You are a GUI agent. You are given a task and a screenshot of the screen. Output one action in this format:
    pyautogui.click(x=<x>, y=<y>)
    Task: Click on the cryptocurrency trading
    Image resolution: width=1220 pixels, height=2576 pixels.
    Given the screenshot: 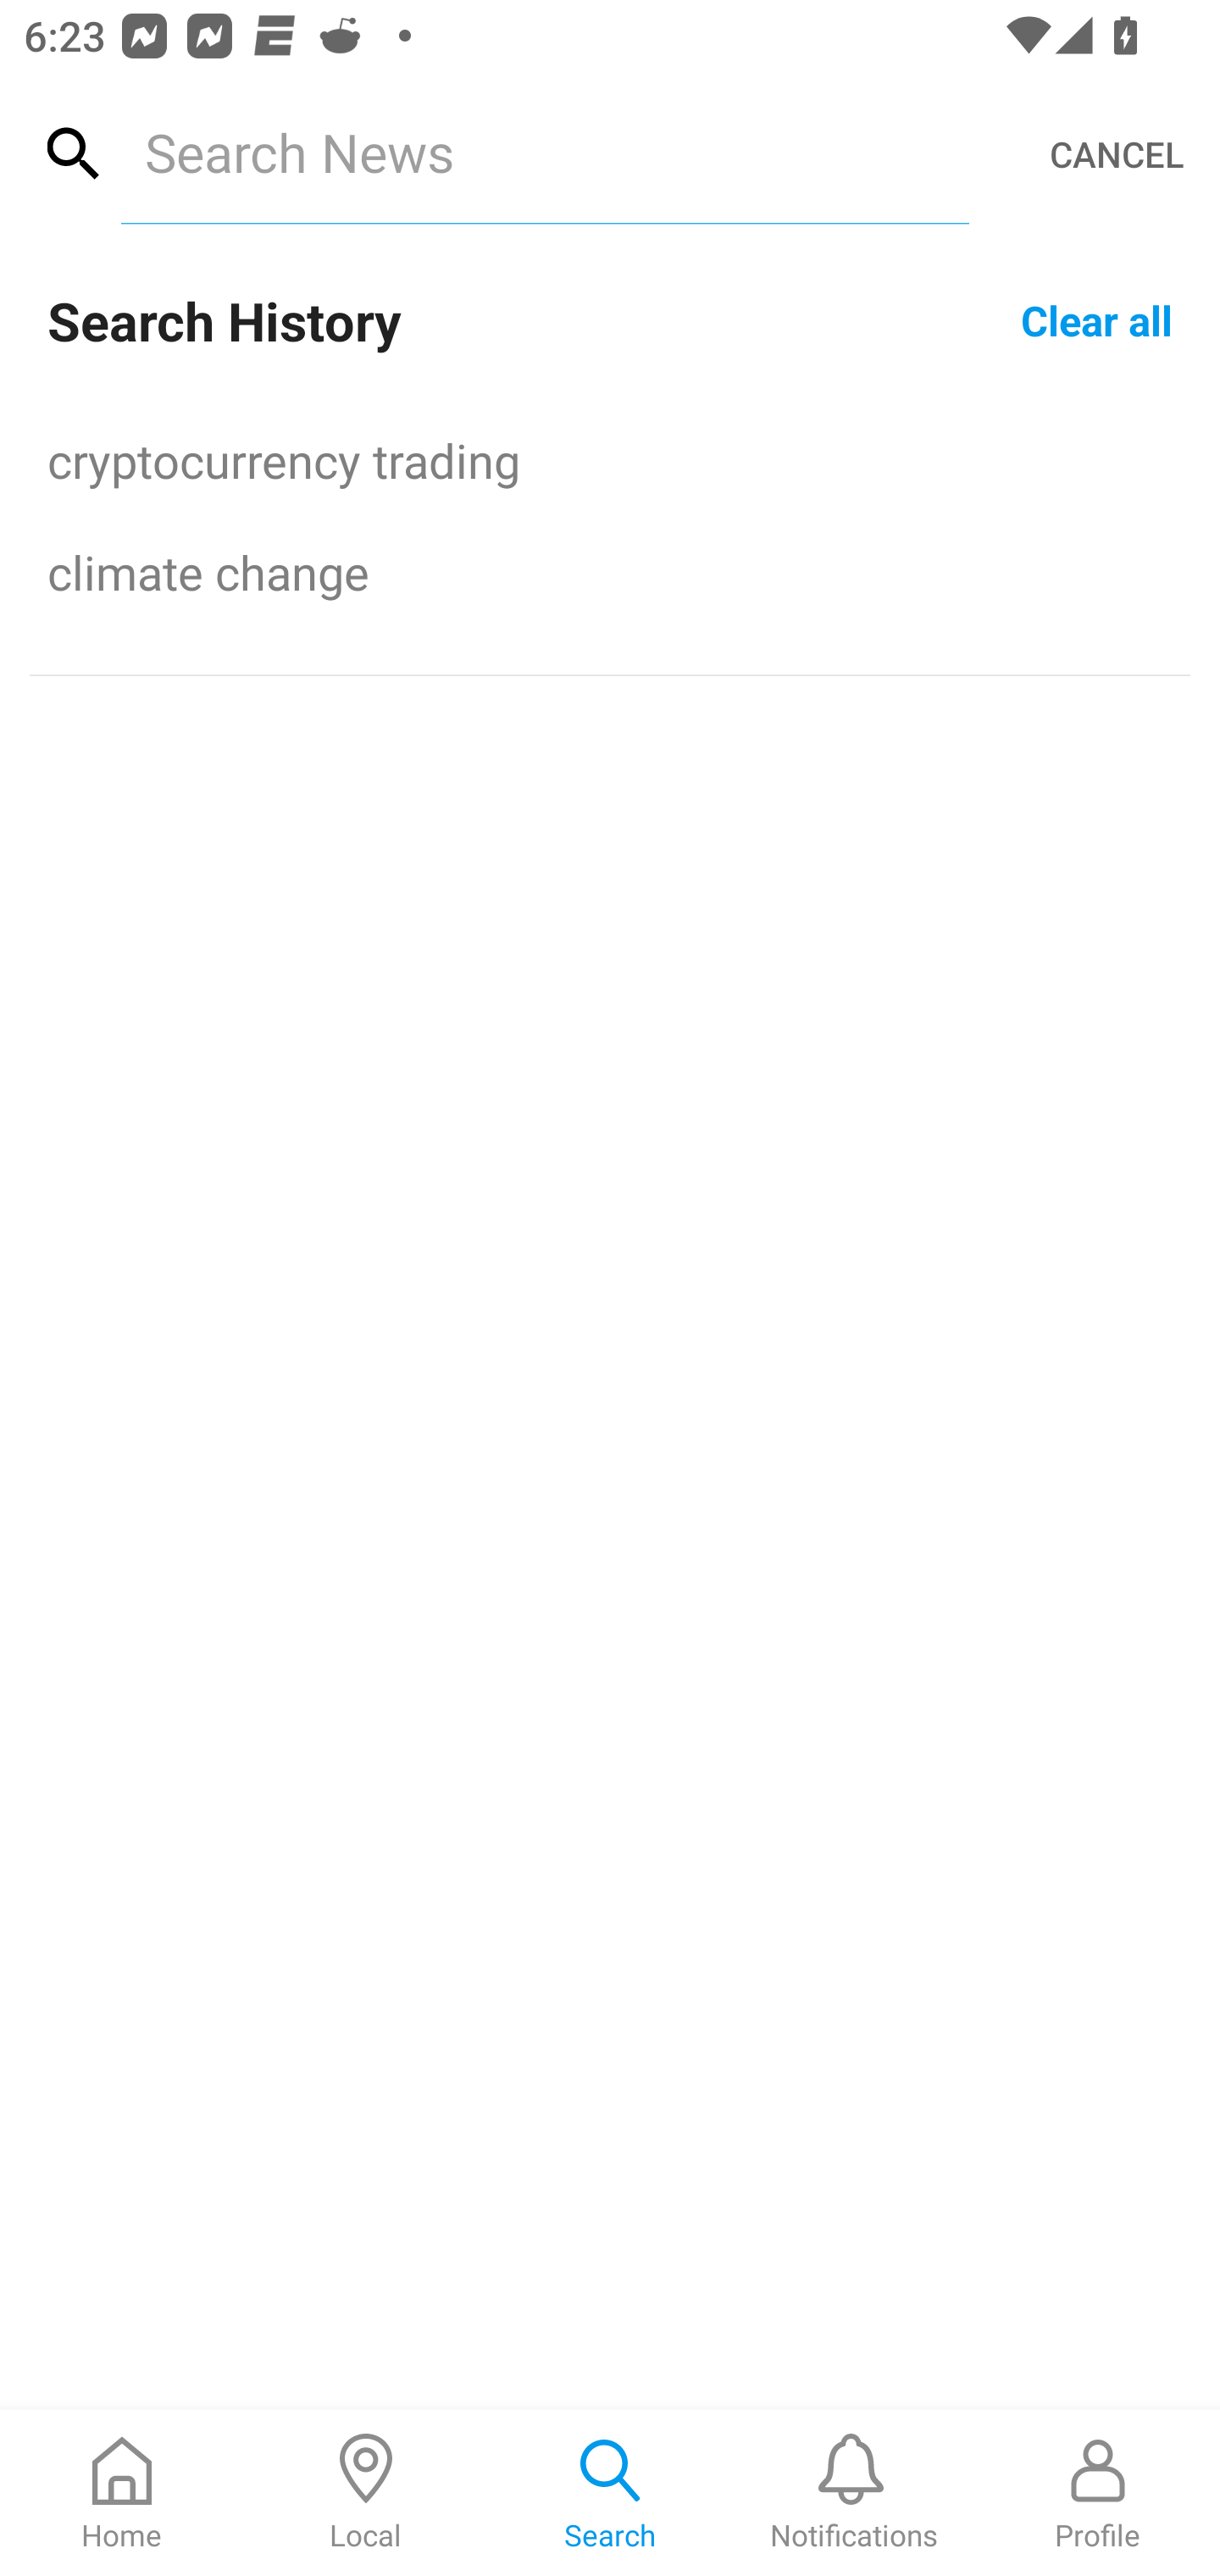 What is the action you would take?
    pyautogui.click(x=610, y=459)
    